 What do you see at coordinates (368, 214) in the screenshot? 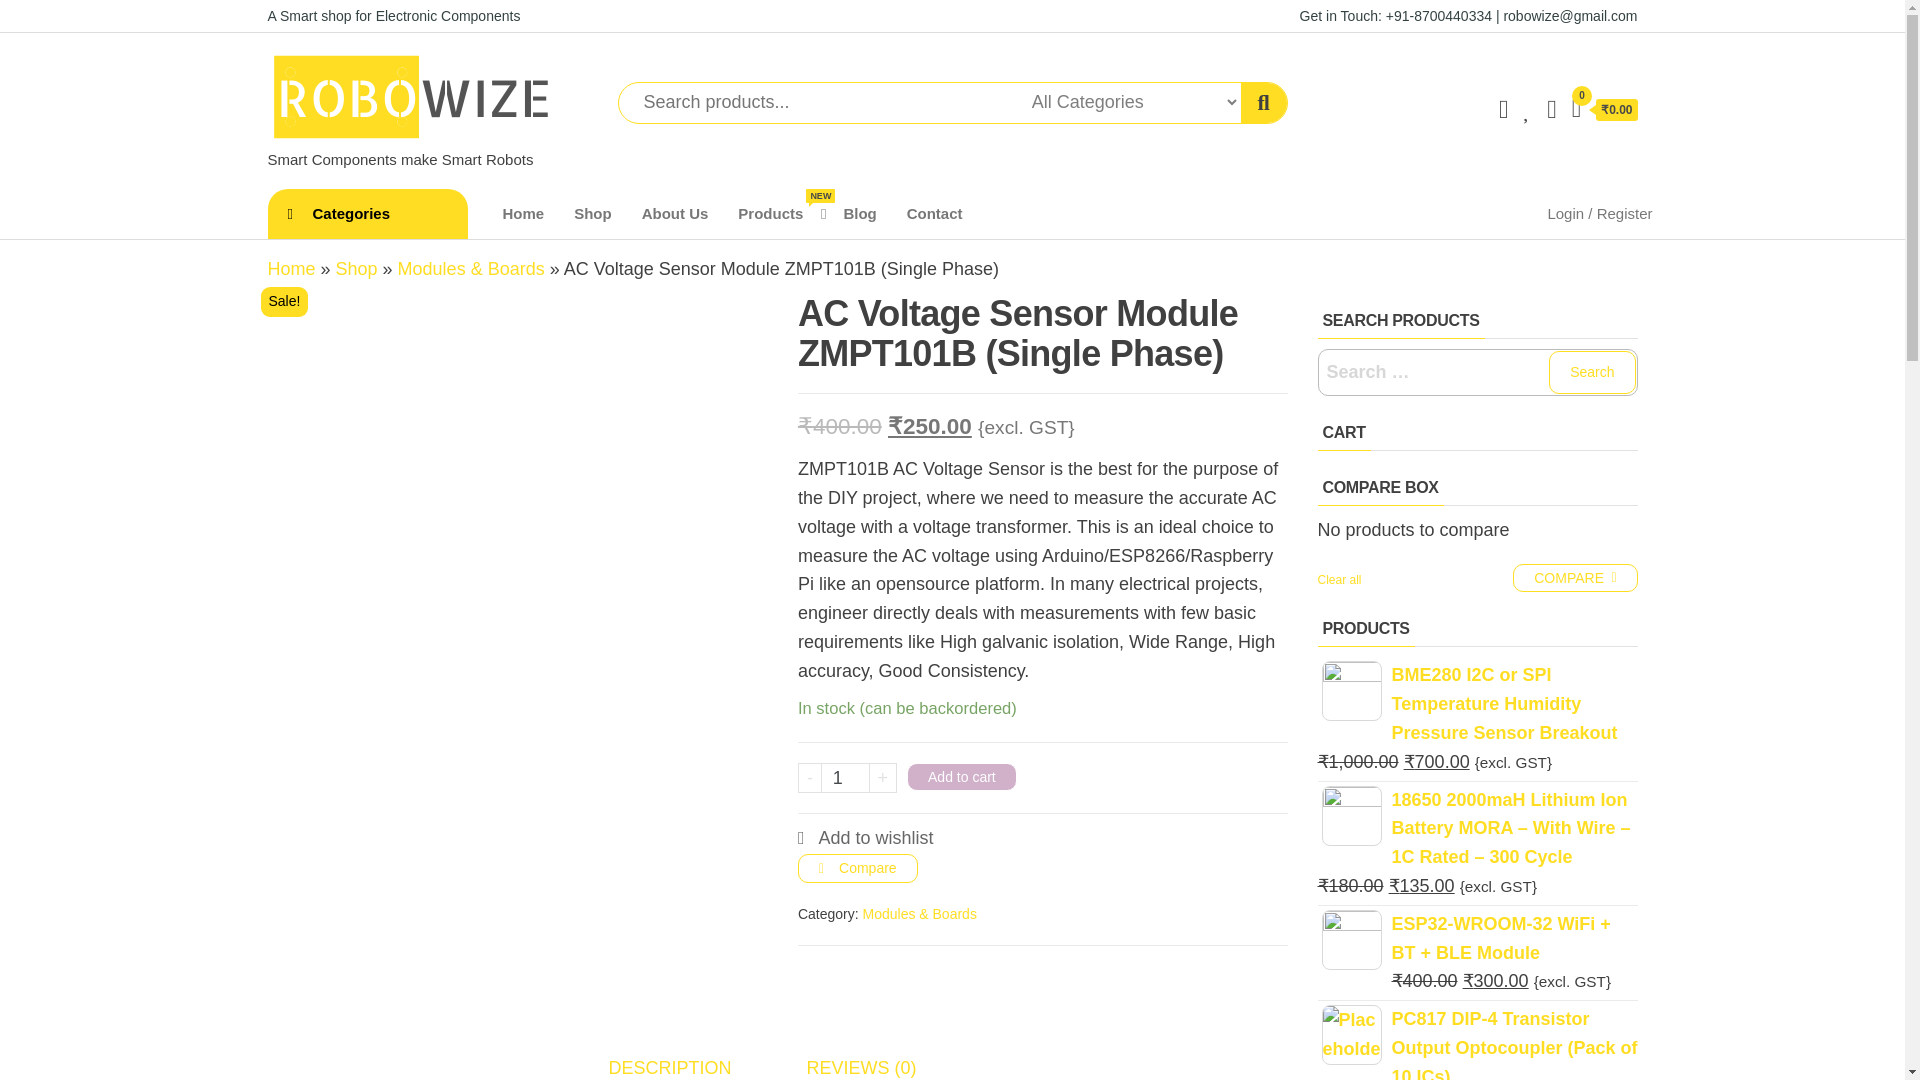
I see `Categories` at bounding box center [368, 214].